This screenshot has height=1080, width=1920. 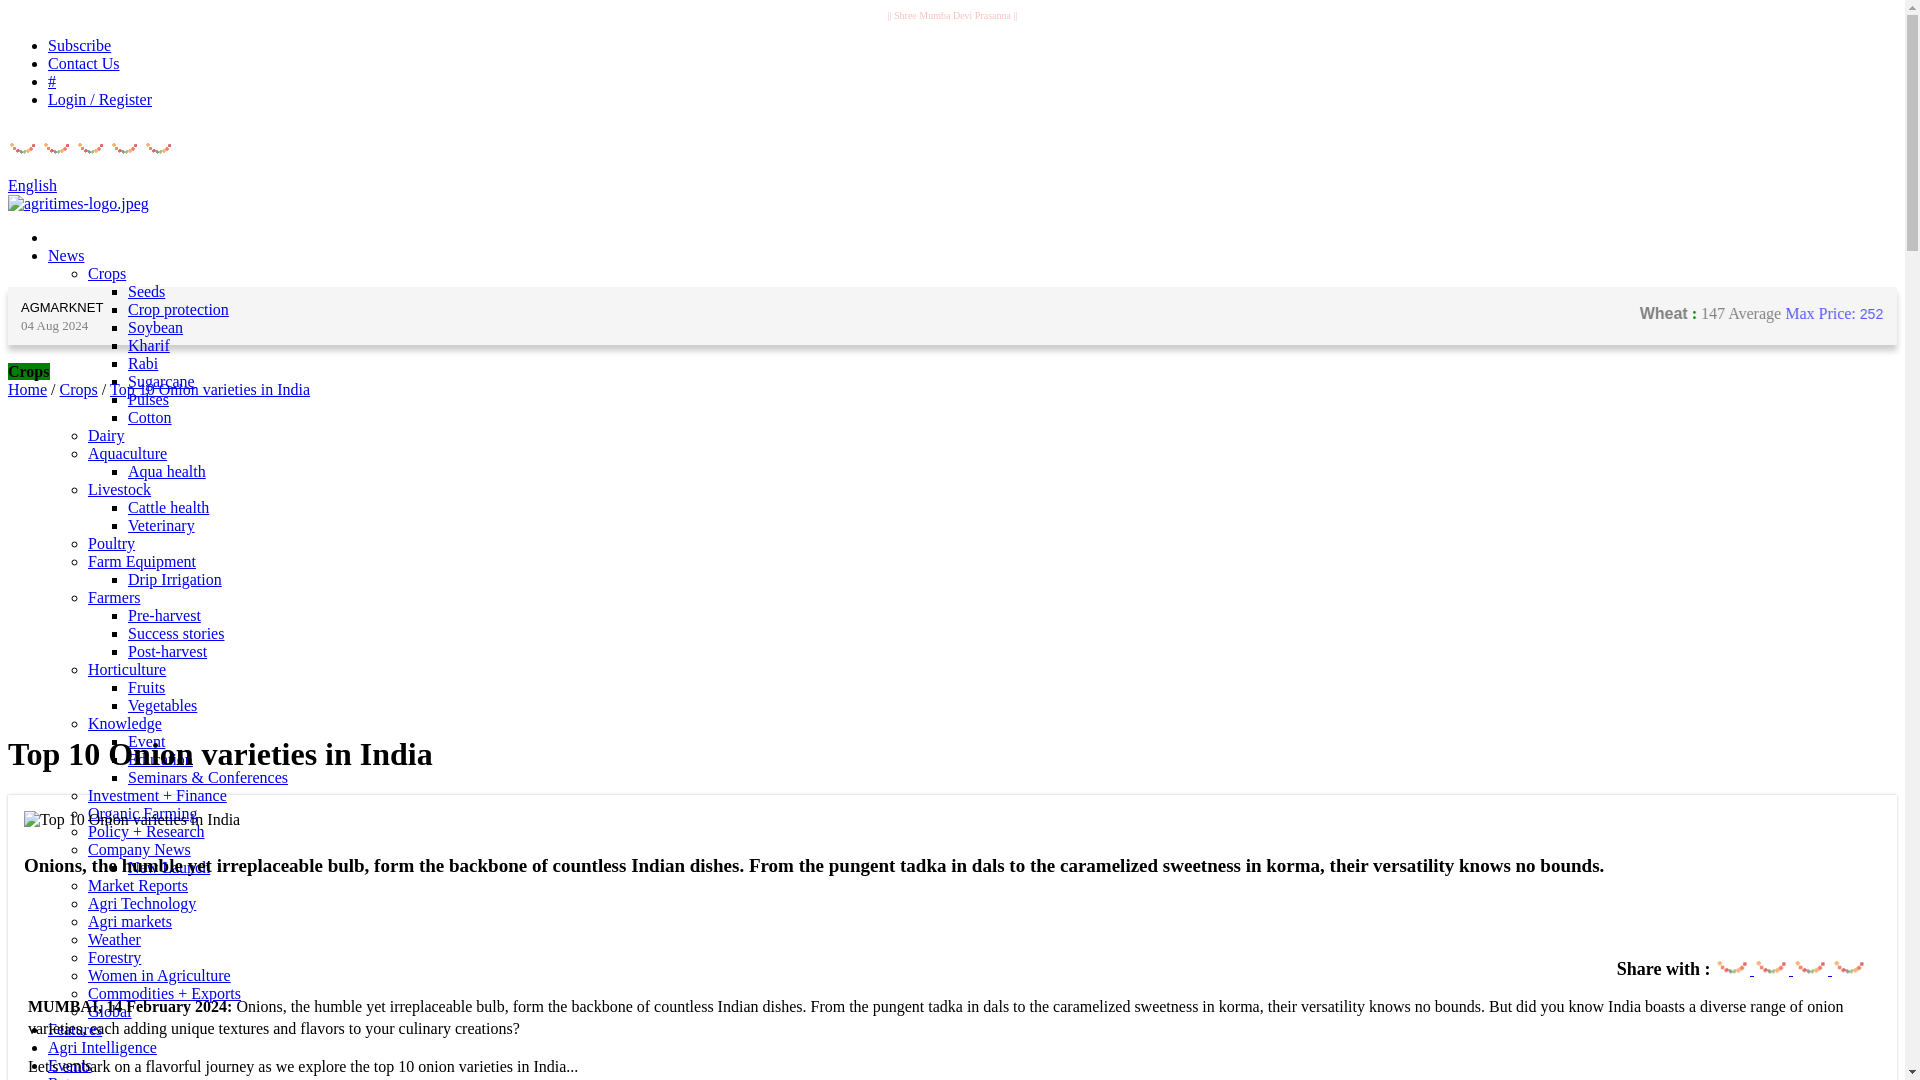 What do you see at coordinates (162, 380) in the screenshot?
I see `Sugarcane` at bounding box center [162, 380].